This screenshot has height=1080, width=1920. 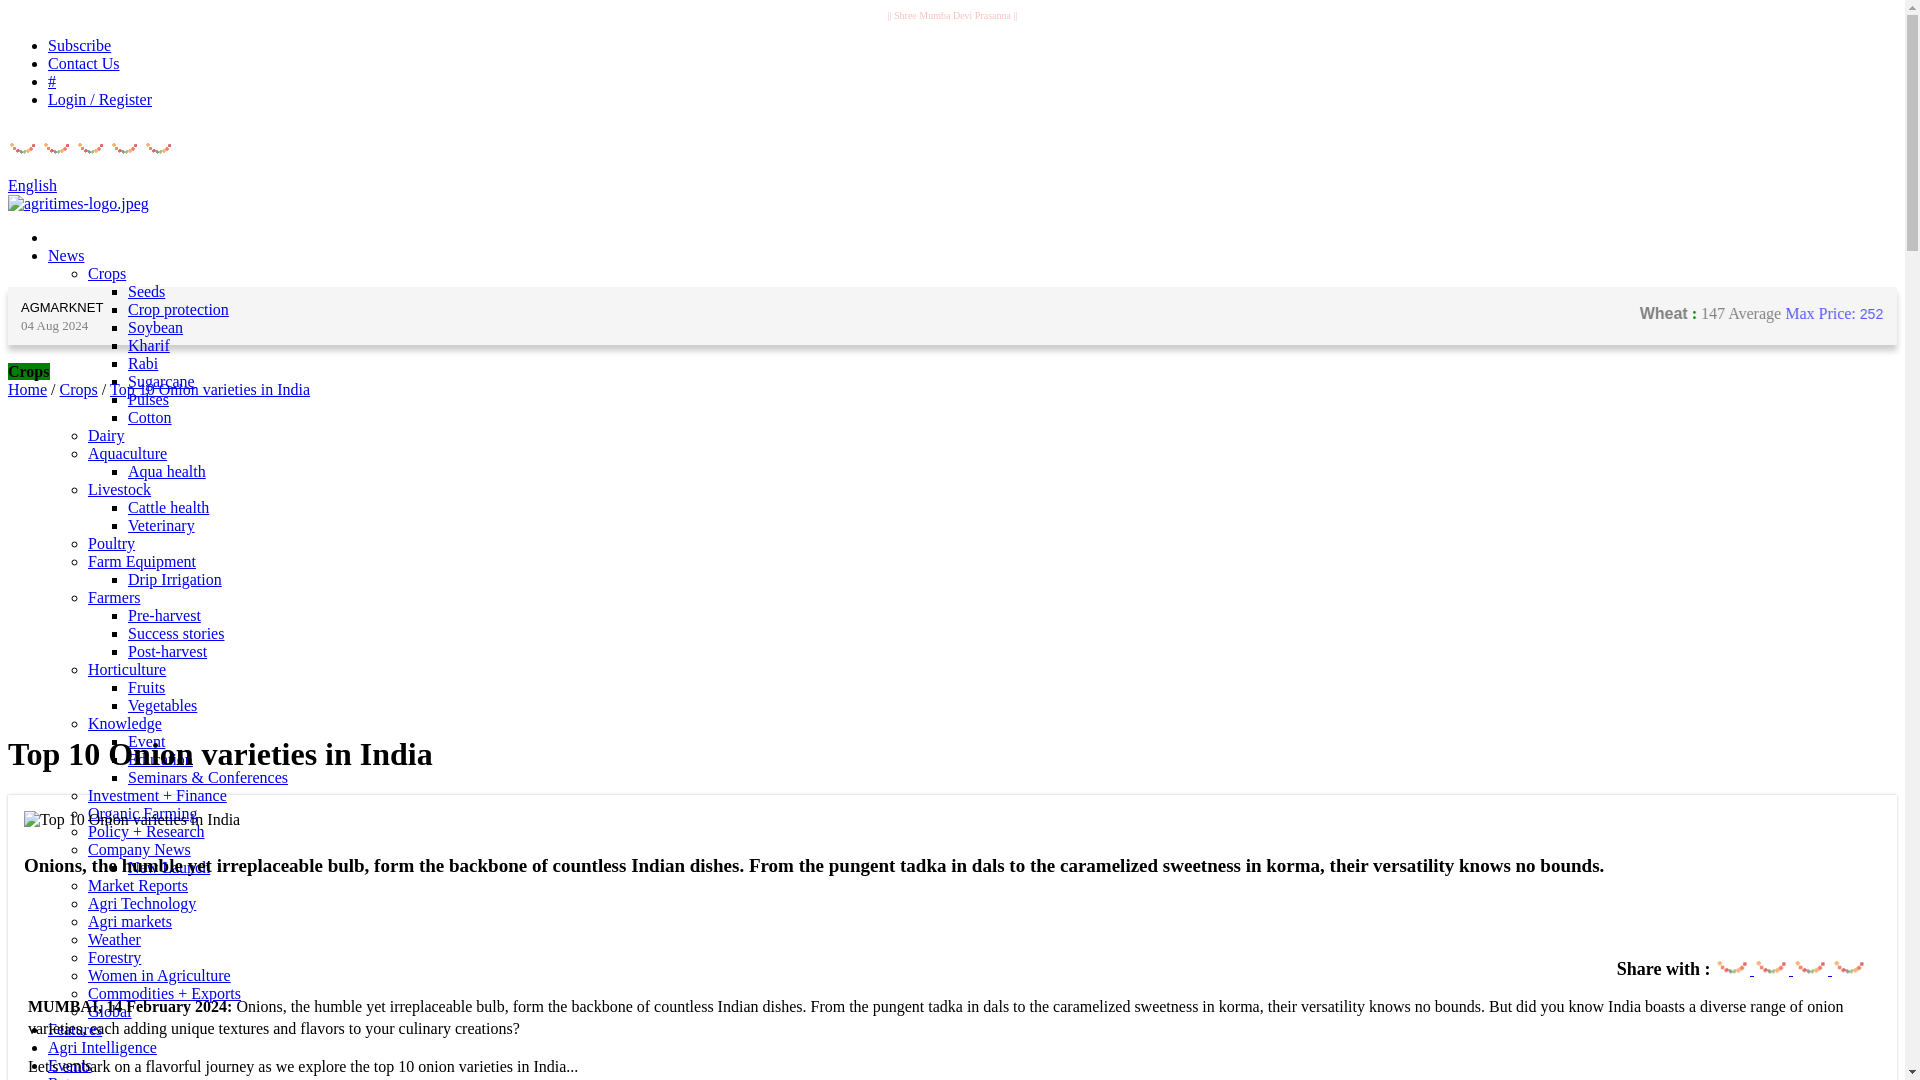 What do you see at coordinates (162, 380) in the screenshot?
I see `Sugarcane` at bounding box center [162, 380].